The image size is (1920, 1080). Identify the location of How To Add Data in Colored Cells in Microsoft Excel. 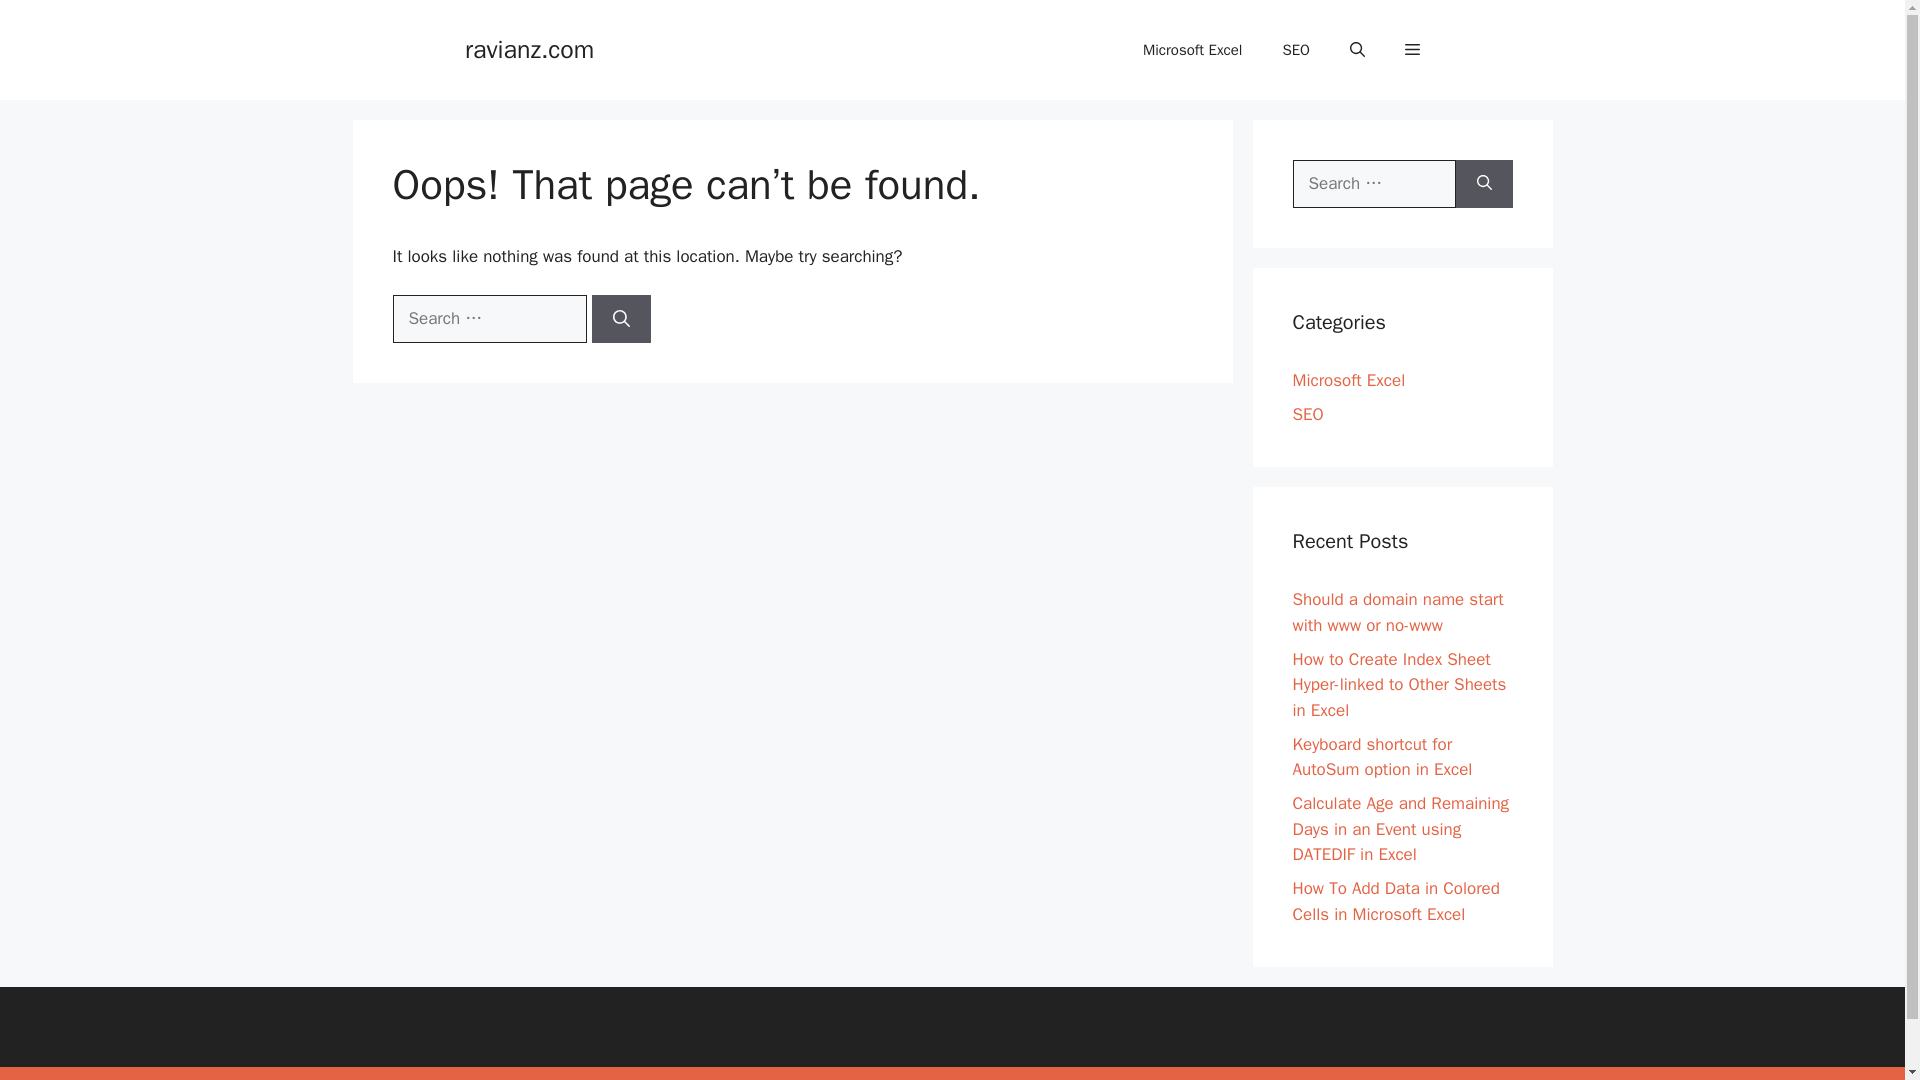
(1396, 901).